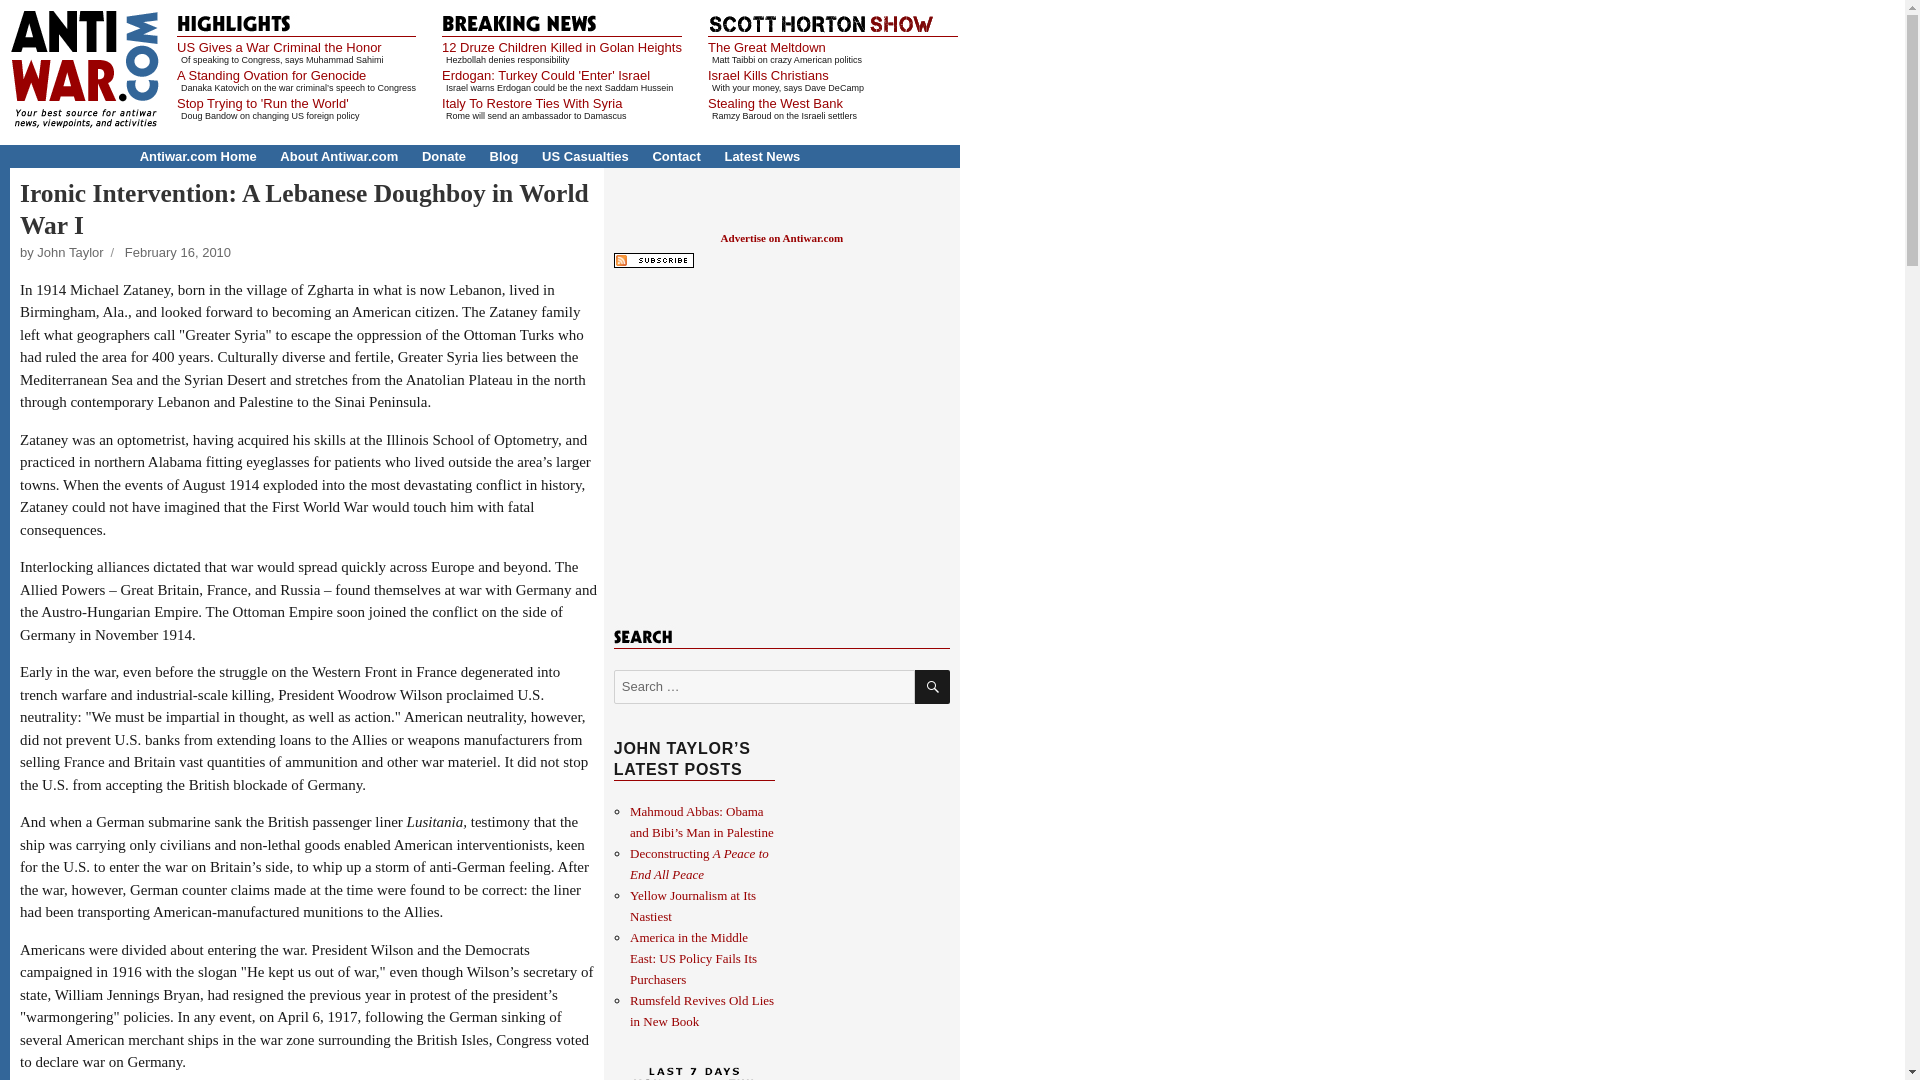 The image size is (1920, 1080). Describe the element at coordinates (775, 104) in the screenshot. I see `Stealing the West Bank` at that location.